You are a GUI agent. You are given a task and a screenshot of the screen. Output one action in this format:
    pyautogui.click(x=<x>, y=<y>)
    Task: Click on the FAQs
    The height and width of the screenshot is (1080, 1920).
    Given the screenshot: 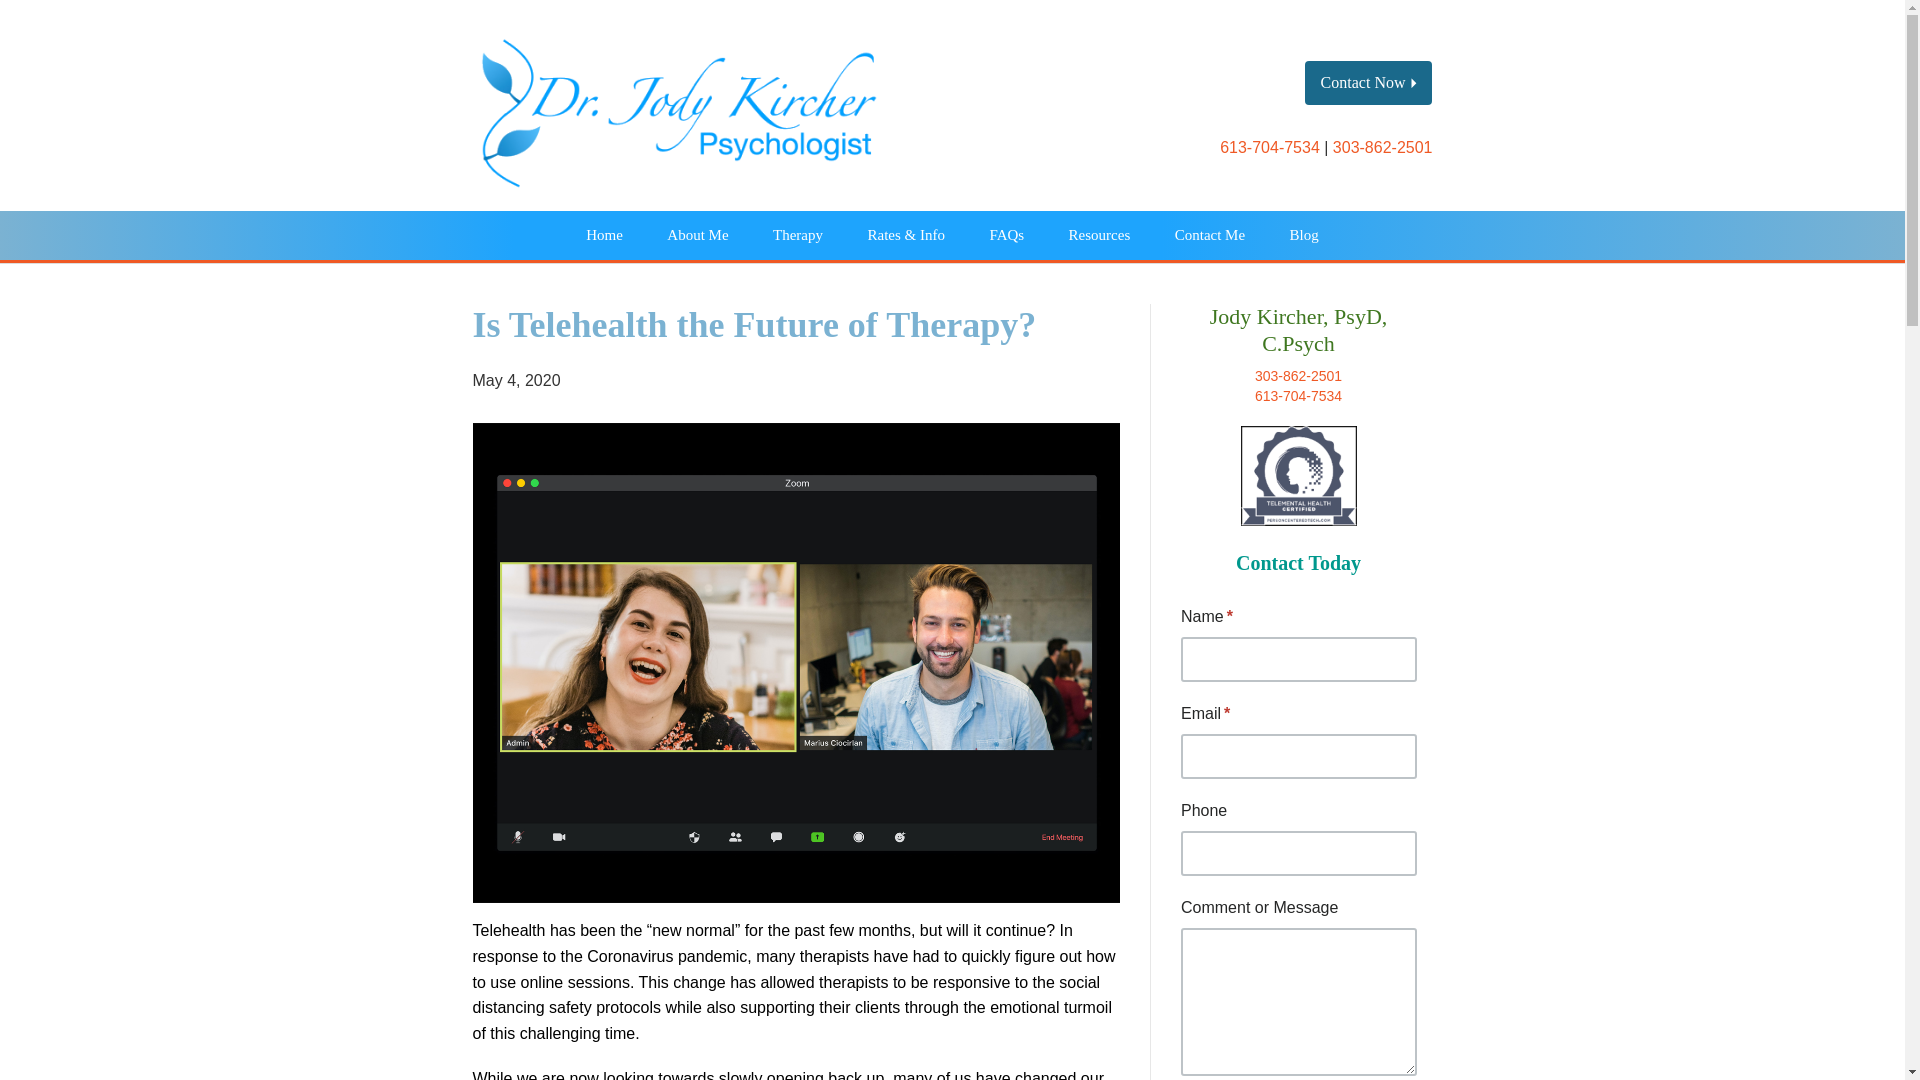 What is the action you would take?
    pyautogui.click(x=1006, y=235)
    